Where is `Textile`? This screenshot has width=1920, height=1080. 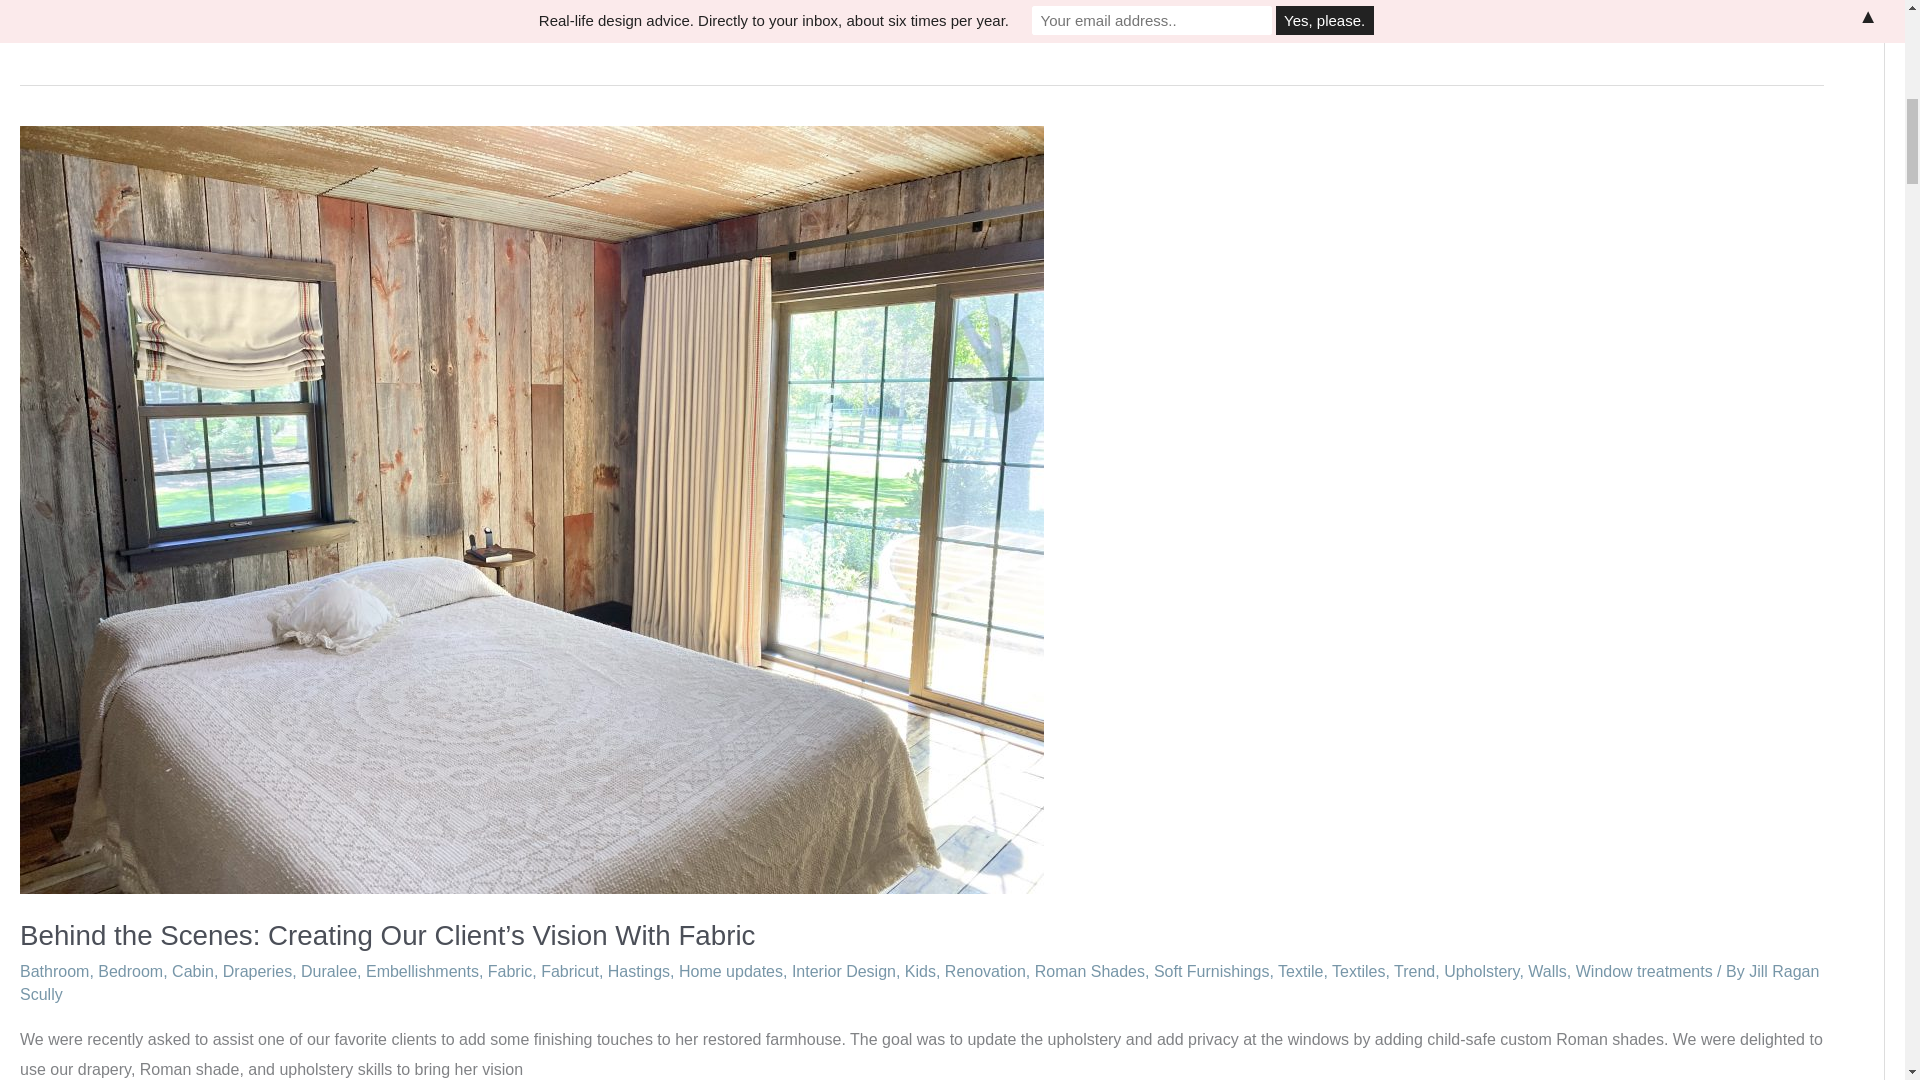
Textile is located at coordinates (1300, 971).